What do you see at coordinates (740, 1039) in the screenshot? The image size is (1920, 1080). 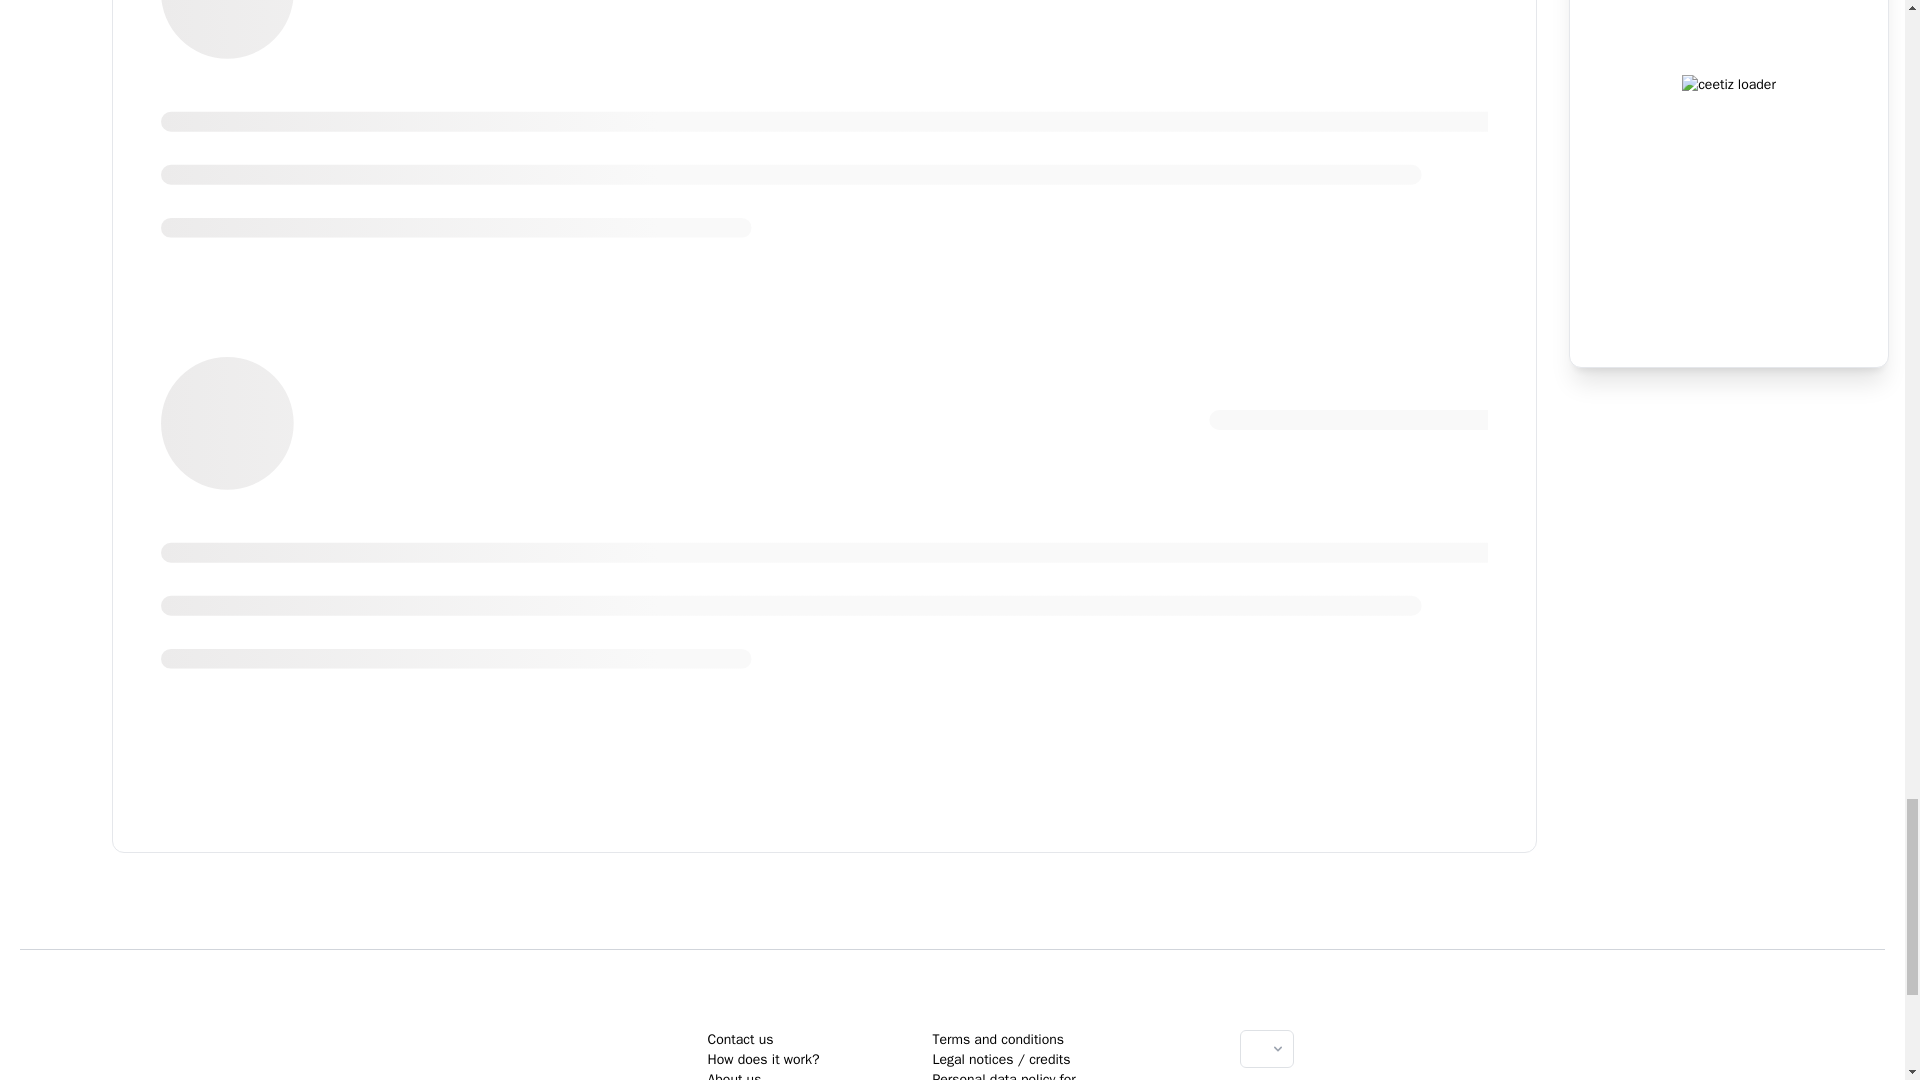 I see `Contact us` at bounding box center [740, 1039].